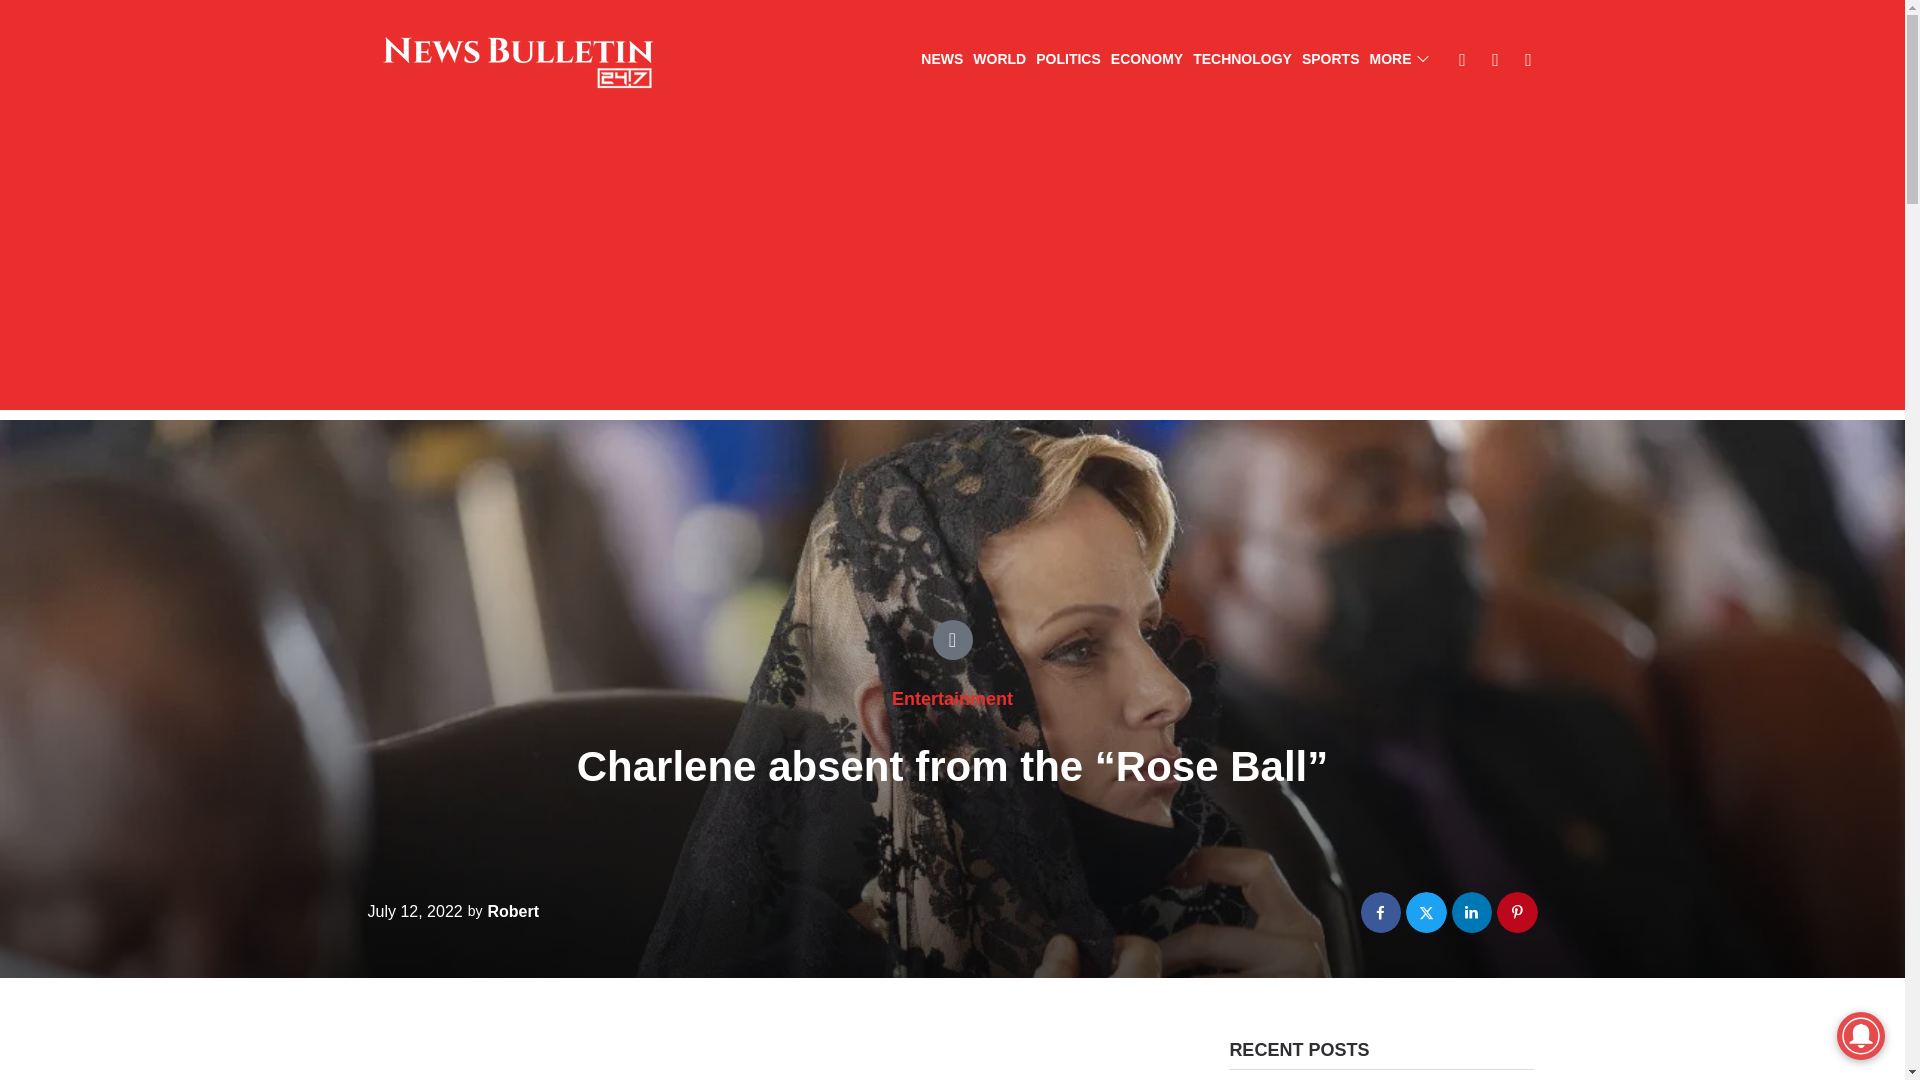  What do you see at coordinates (1242, 60) in the screenshot?
I see `TECHNOLOGY` at bounding box center [1242, 60].